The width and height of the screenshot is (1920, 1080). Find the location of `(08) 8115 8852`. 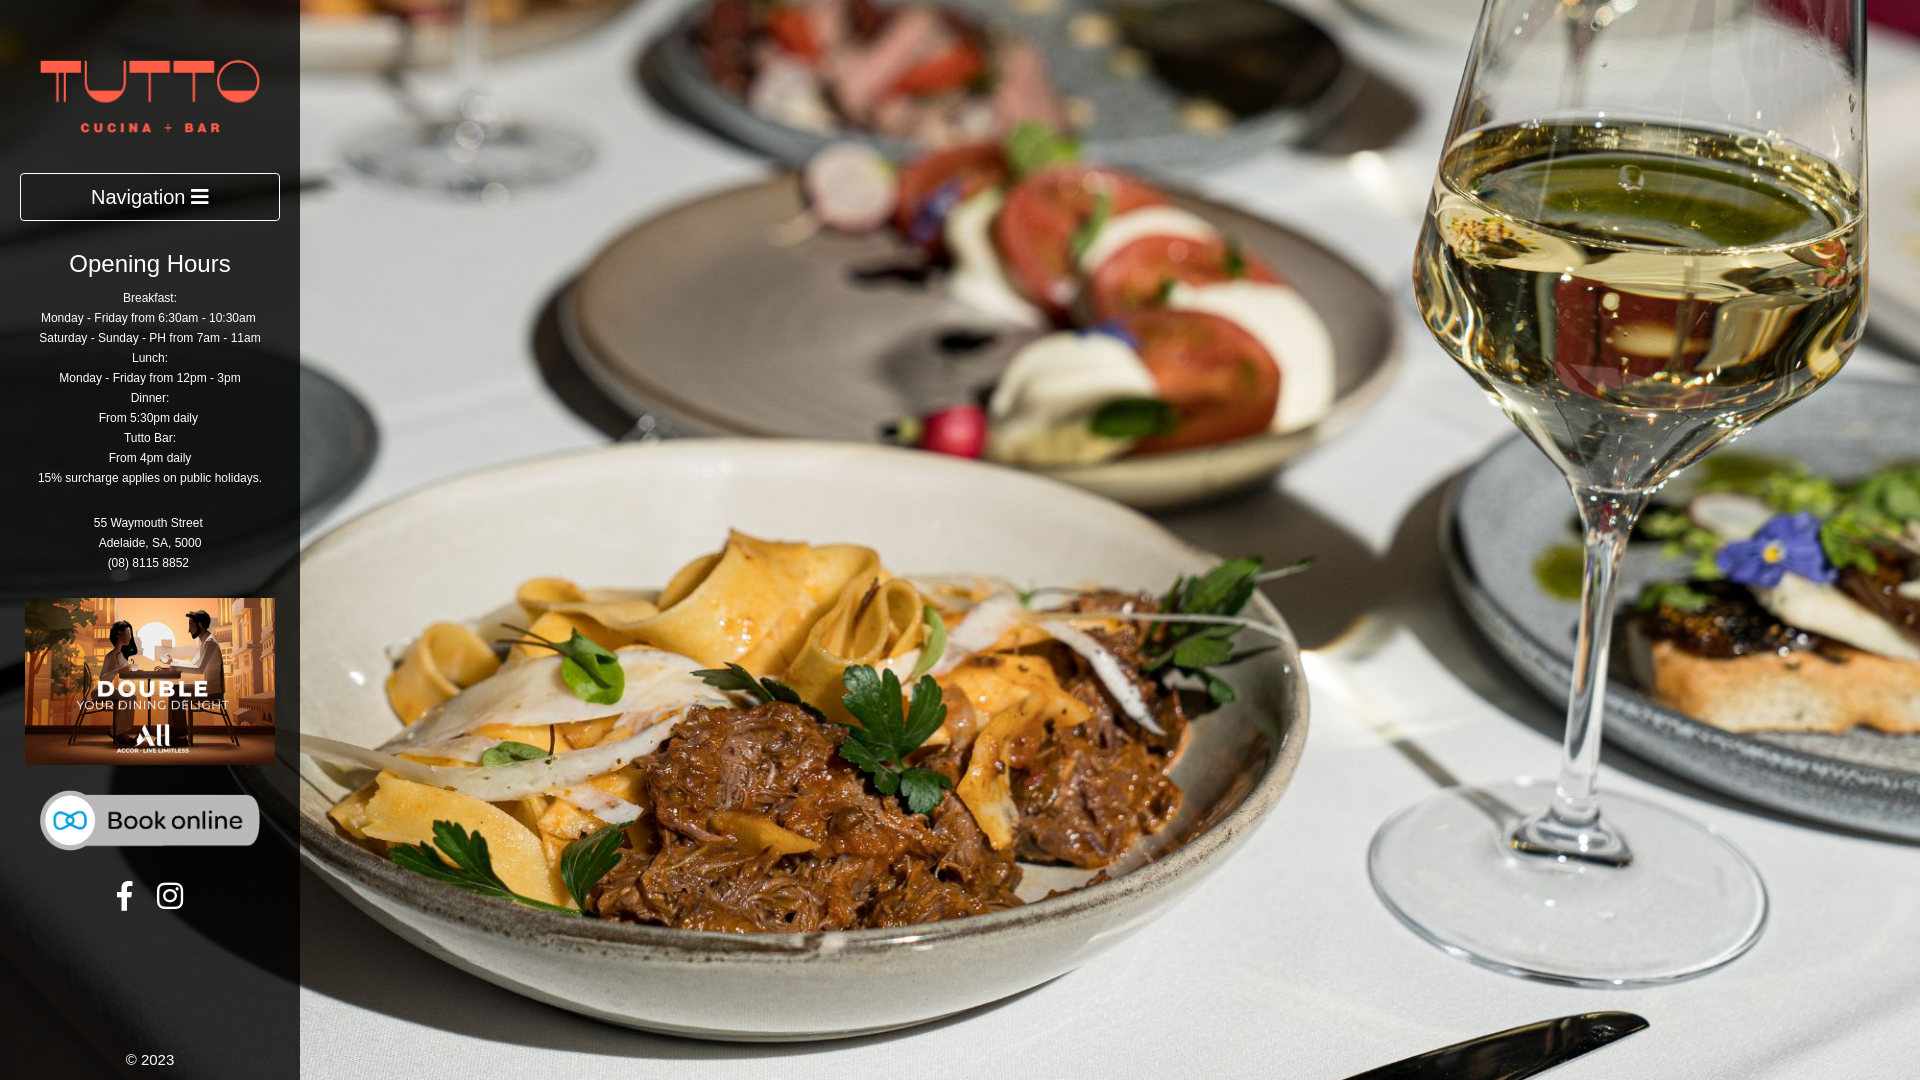

(08) 8115 8852 is located at coordinates (148, 563).